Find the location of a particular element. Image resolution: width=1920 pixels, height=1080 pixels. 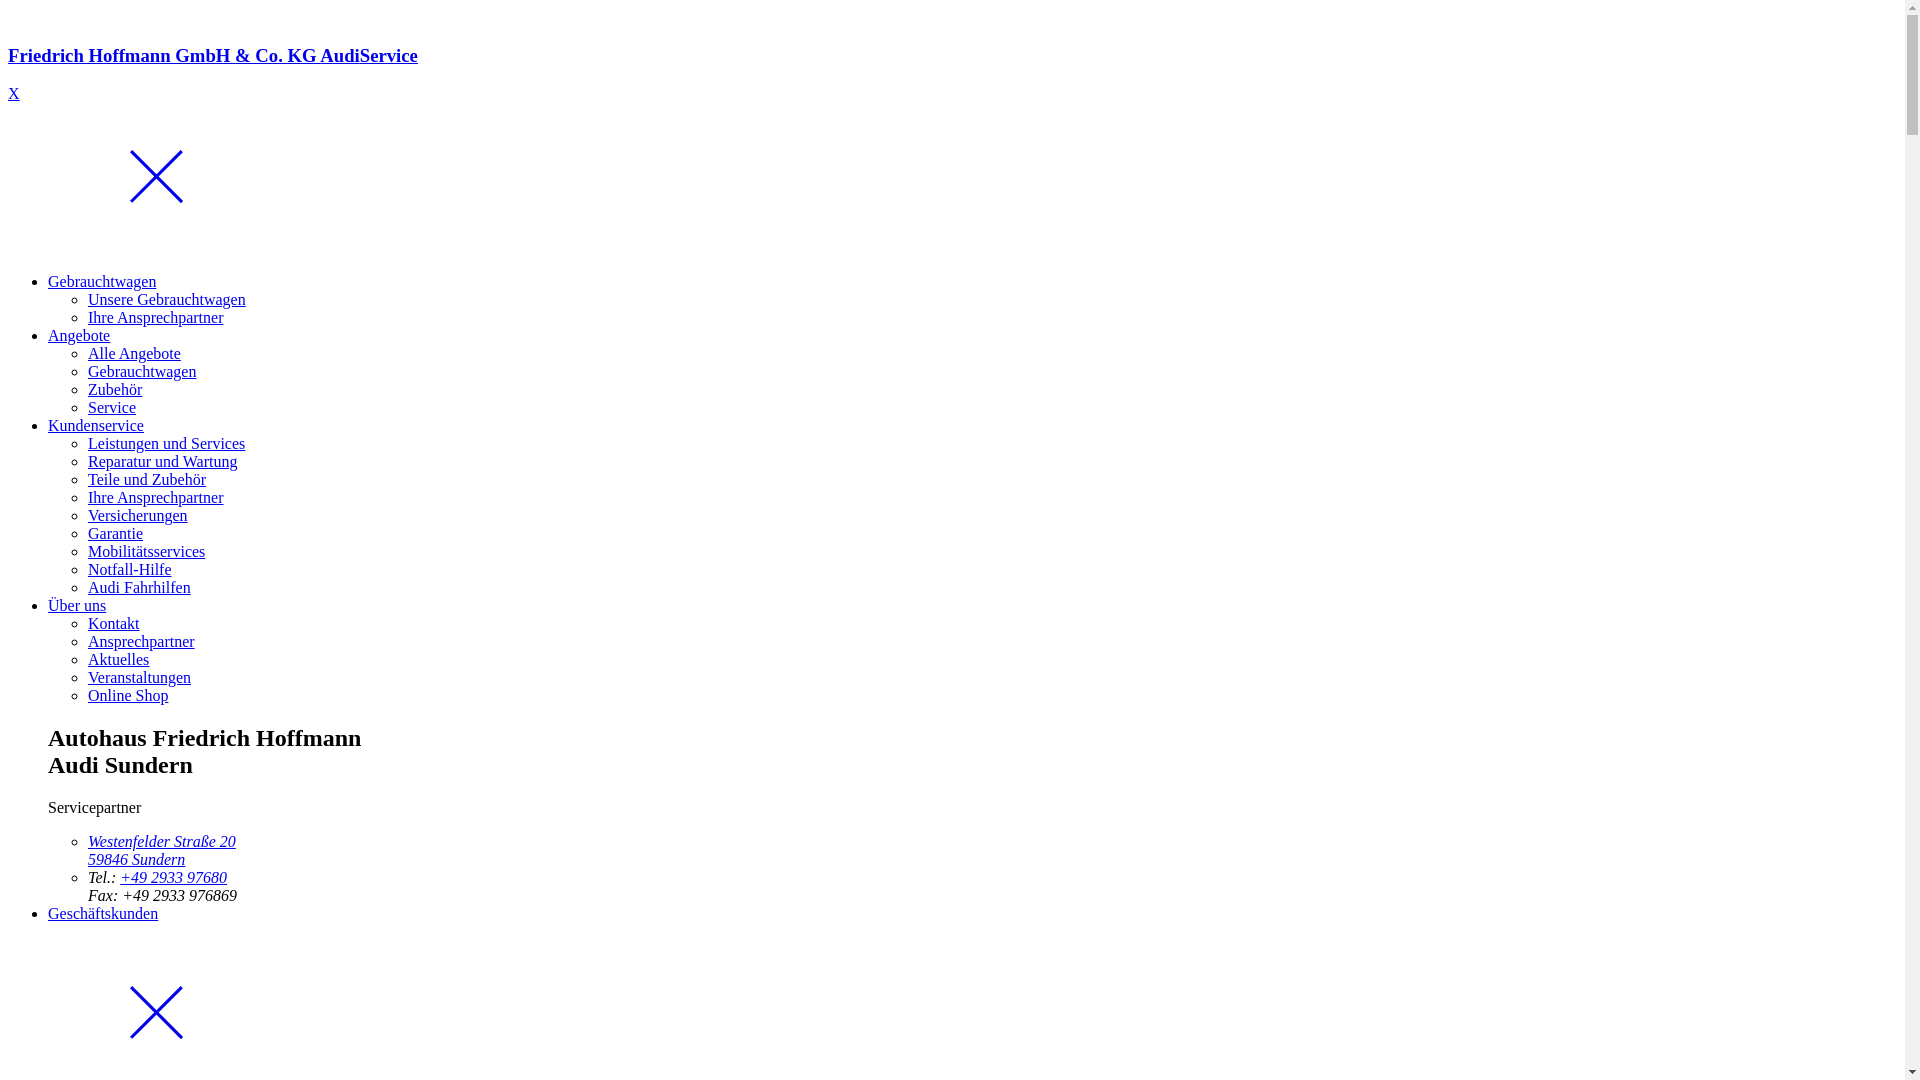

Garantie is located at coordinates (116, 534).